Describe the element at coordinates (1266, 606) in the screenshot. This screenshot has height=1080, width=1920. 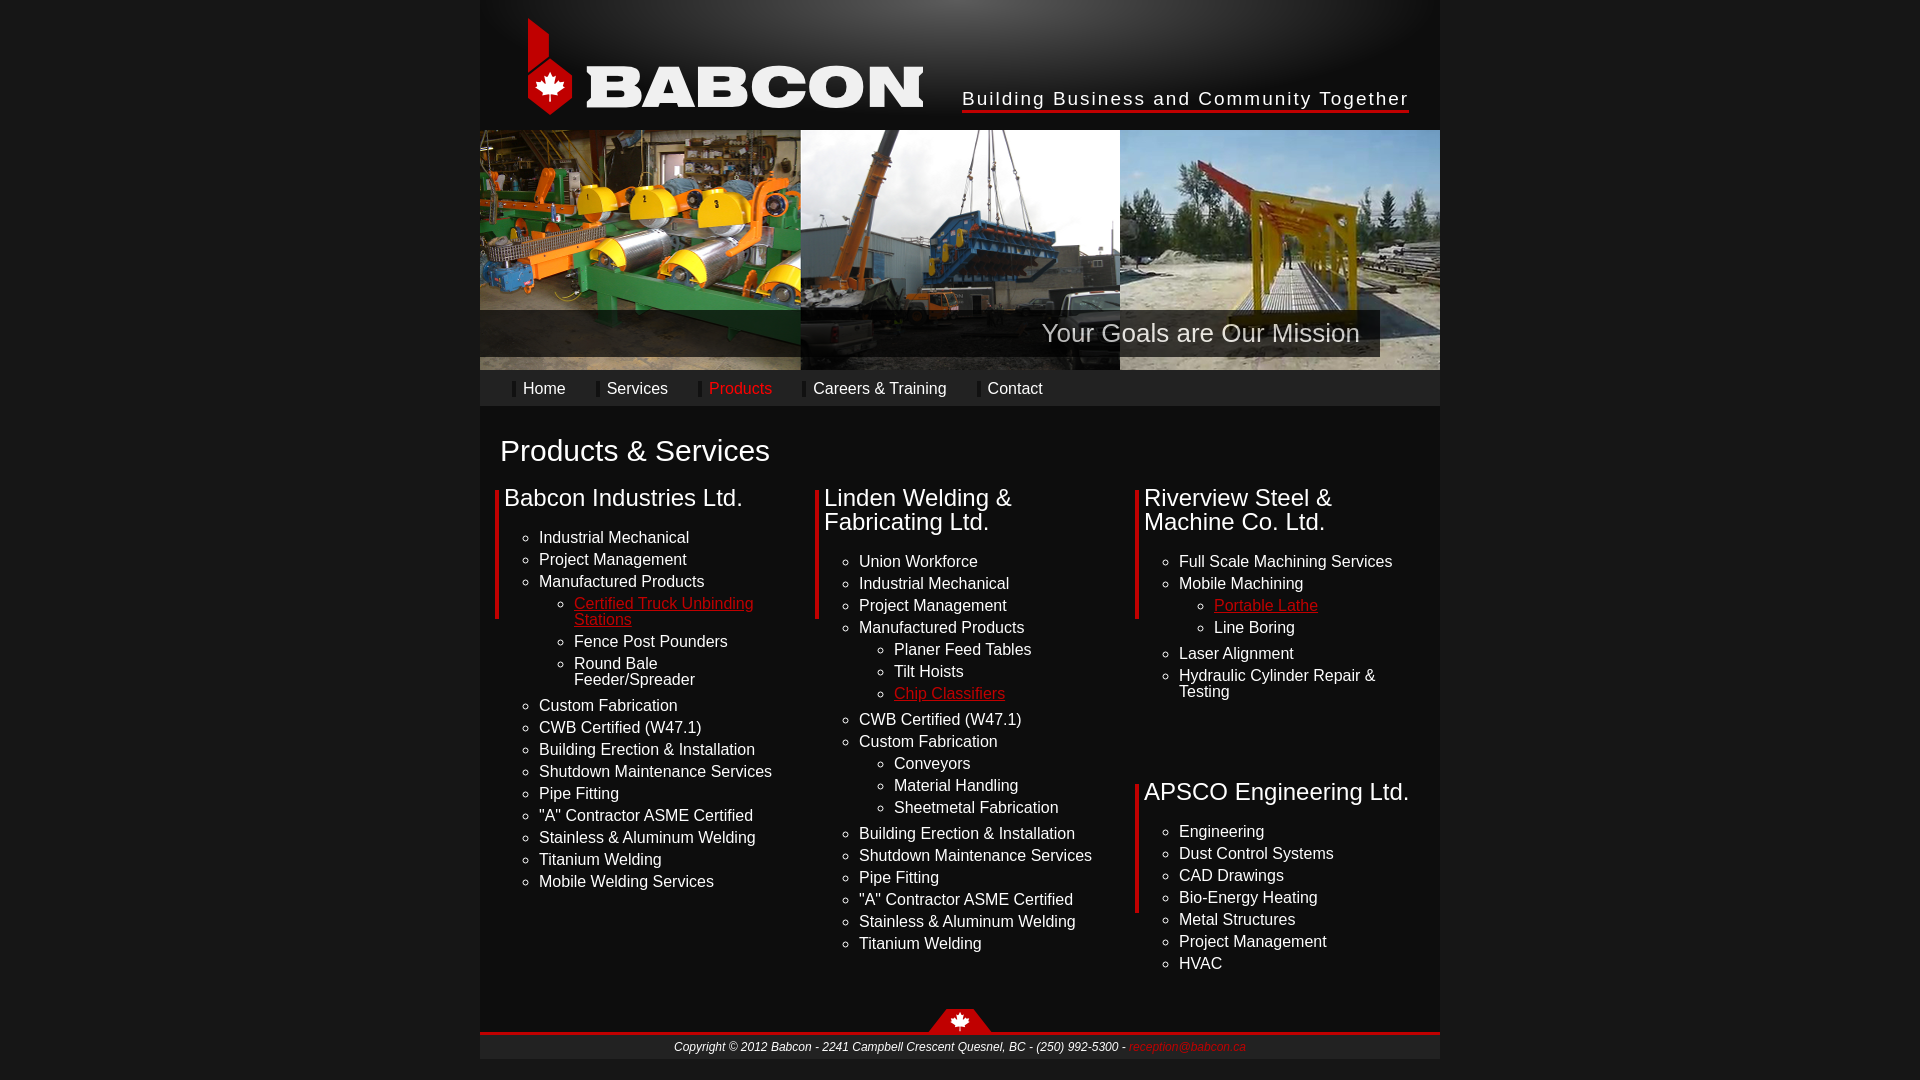
I see `Portable Lathe` at that location.